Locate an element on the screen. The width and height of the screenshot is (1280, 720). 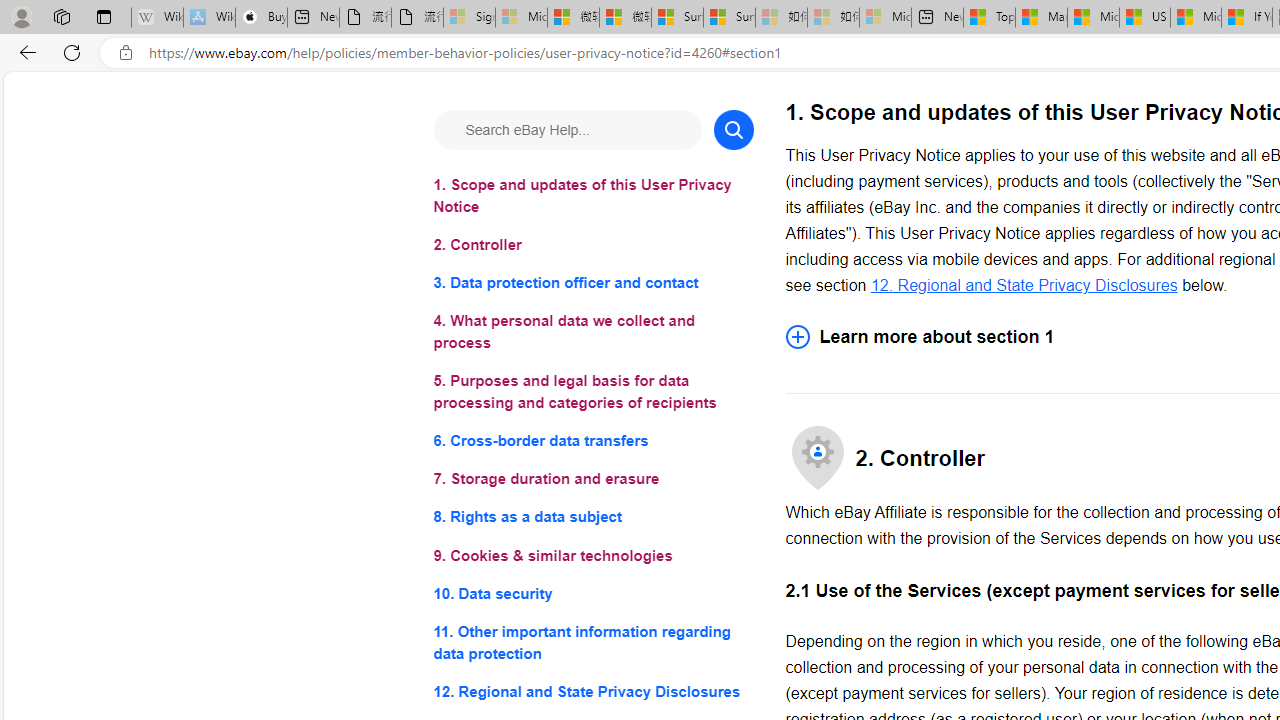
Microsoft Services Agreement - Sleeping is located at coordinates (520, 18).